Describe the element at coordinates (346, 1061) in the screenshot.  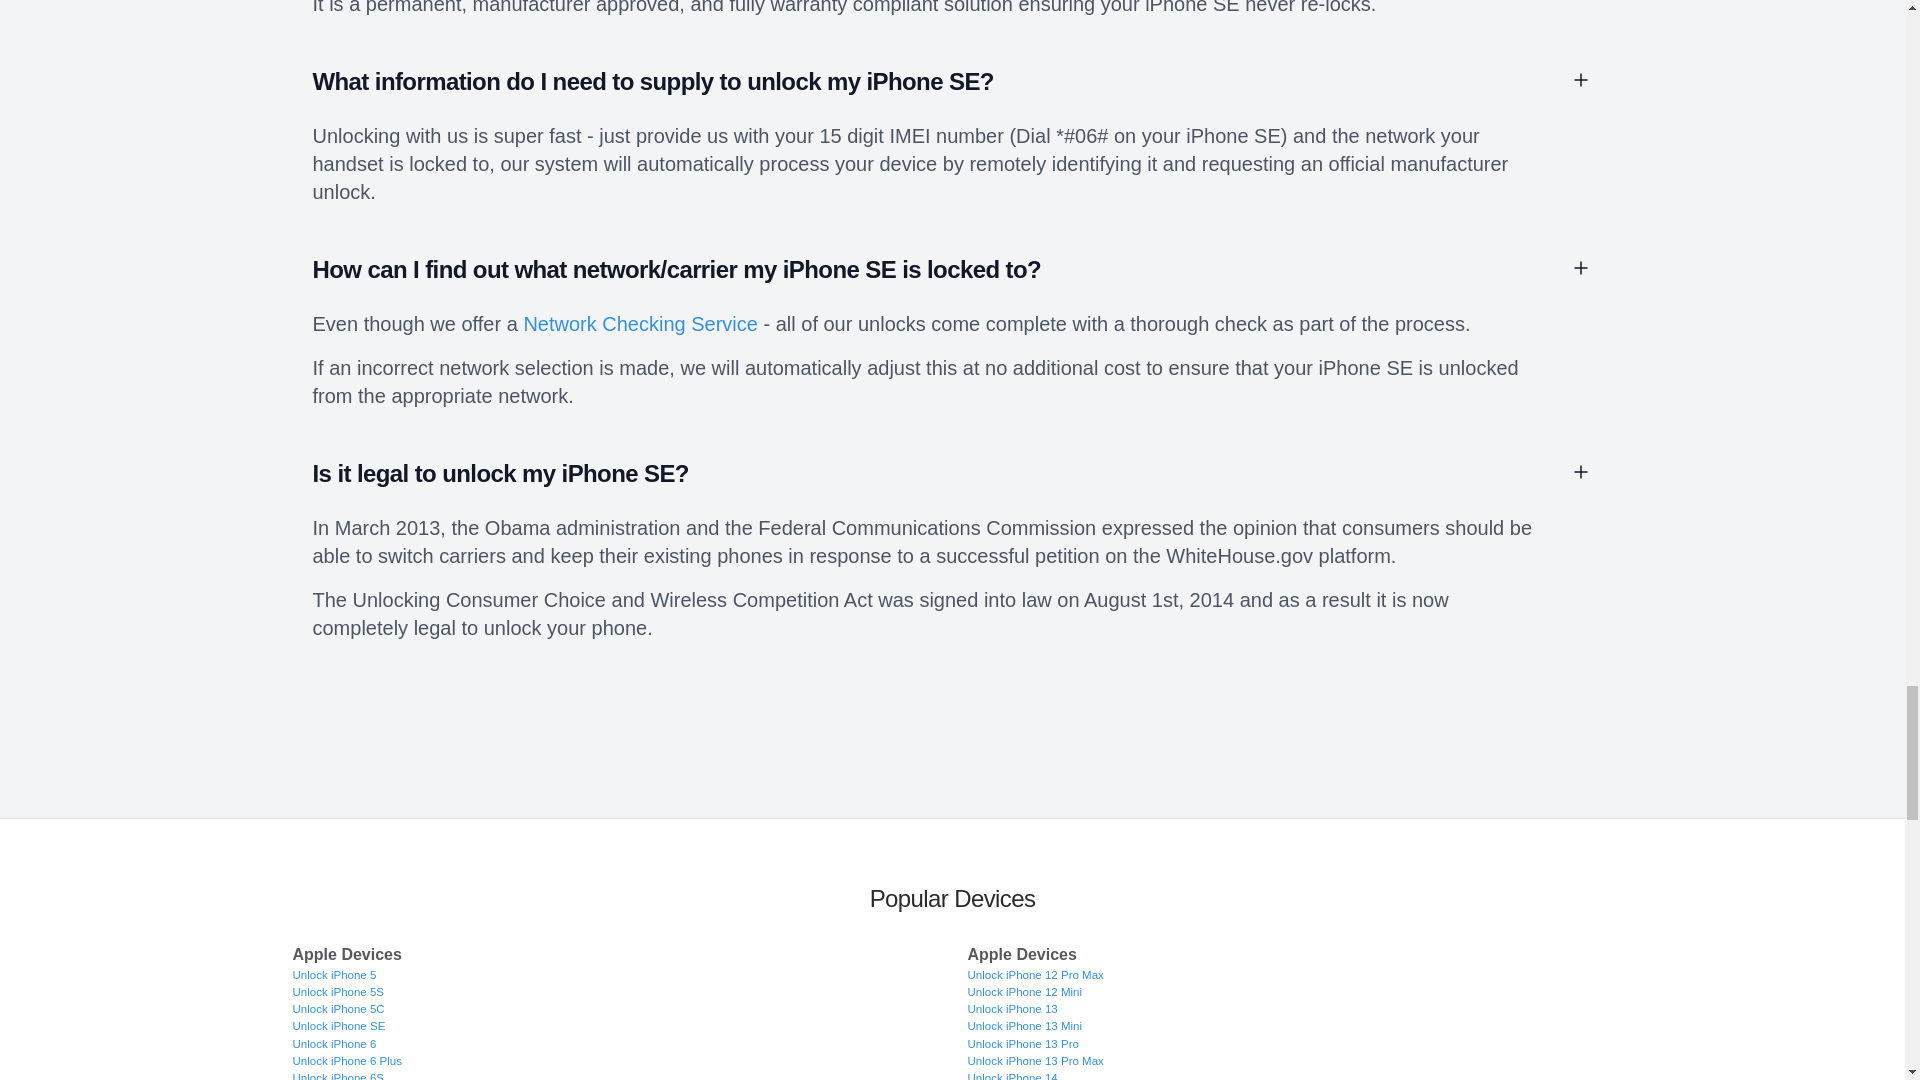
I see `Unlock iPhone 6 Plus` at that location.